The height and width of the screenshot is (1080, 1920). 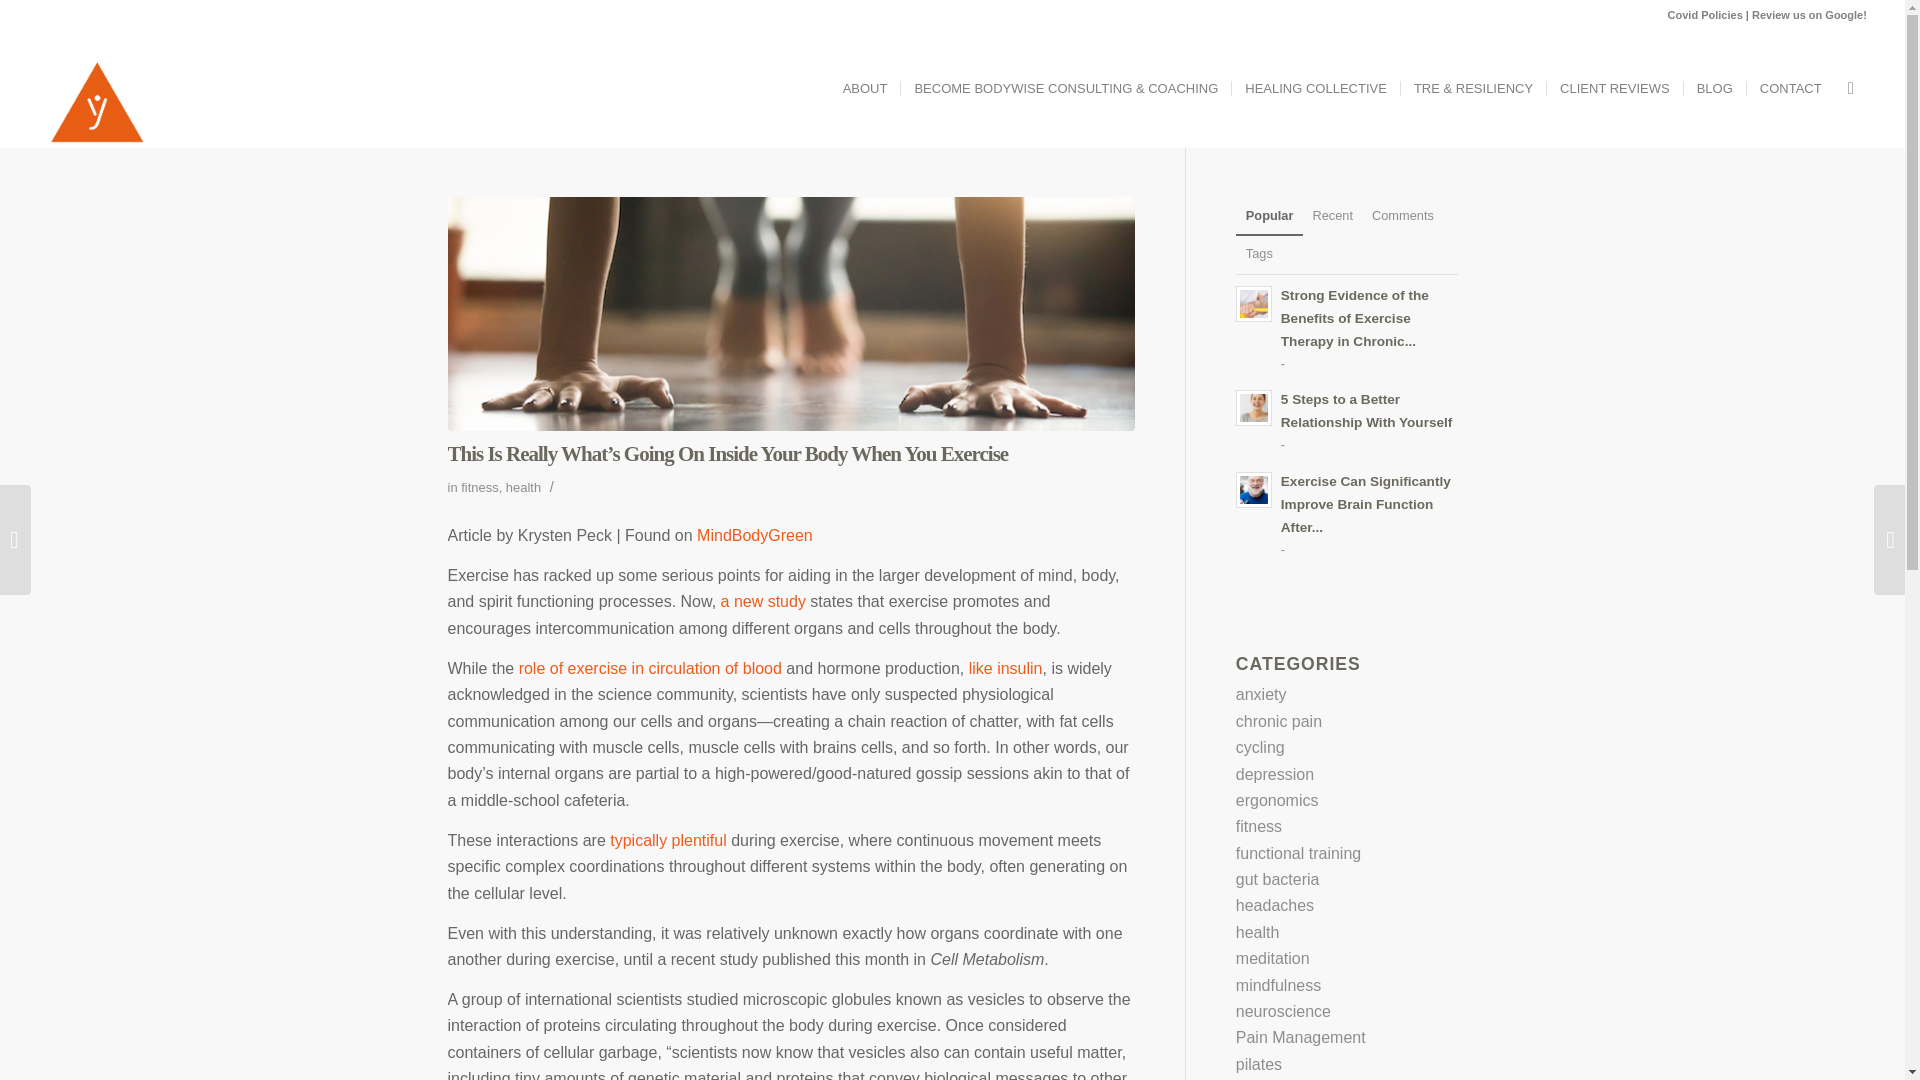 I want to click on Covid Policies, so click(x=1706, y=14).